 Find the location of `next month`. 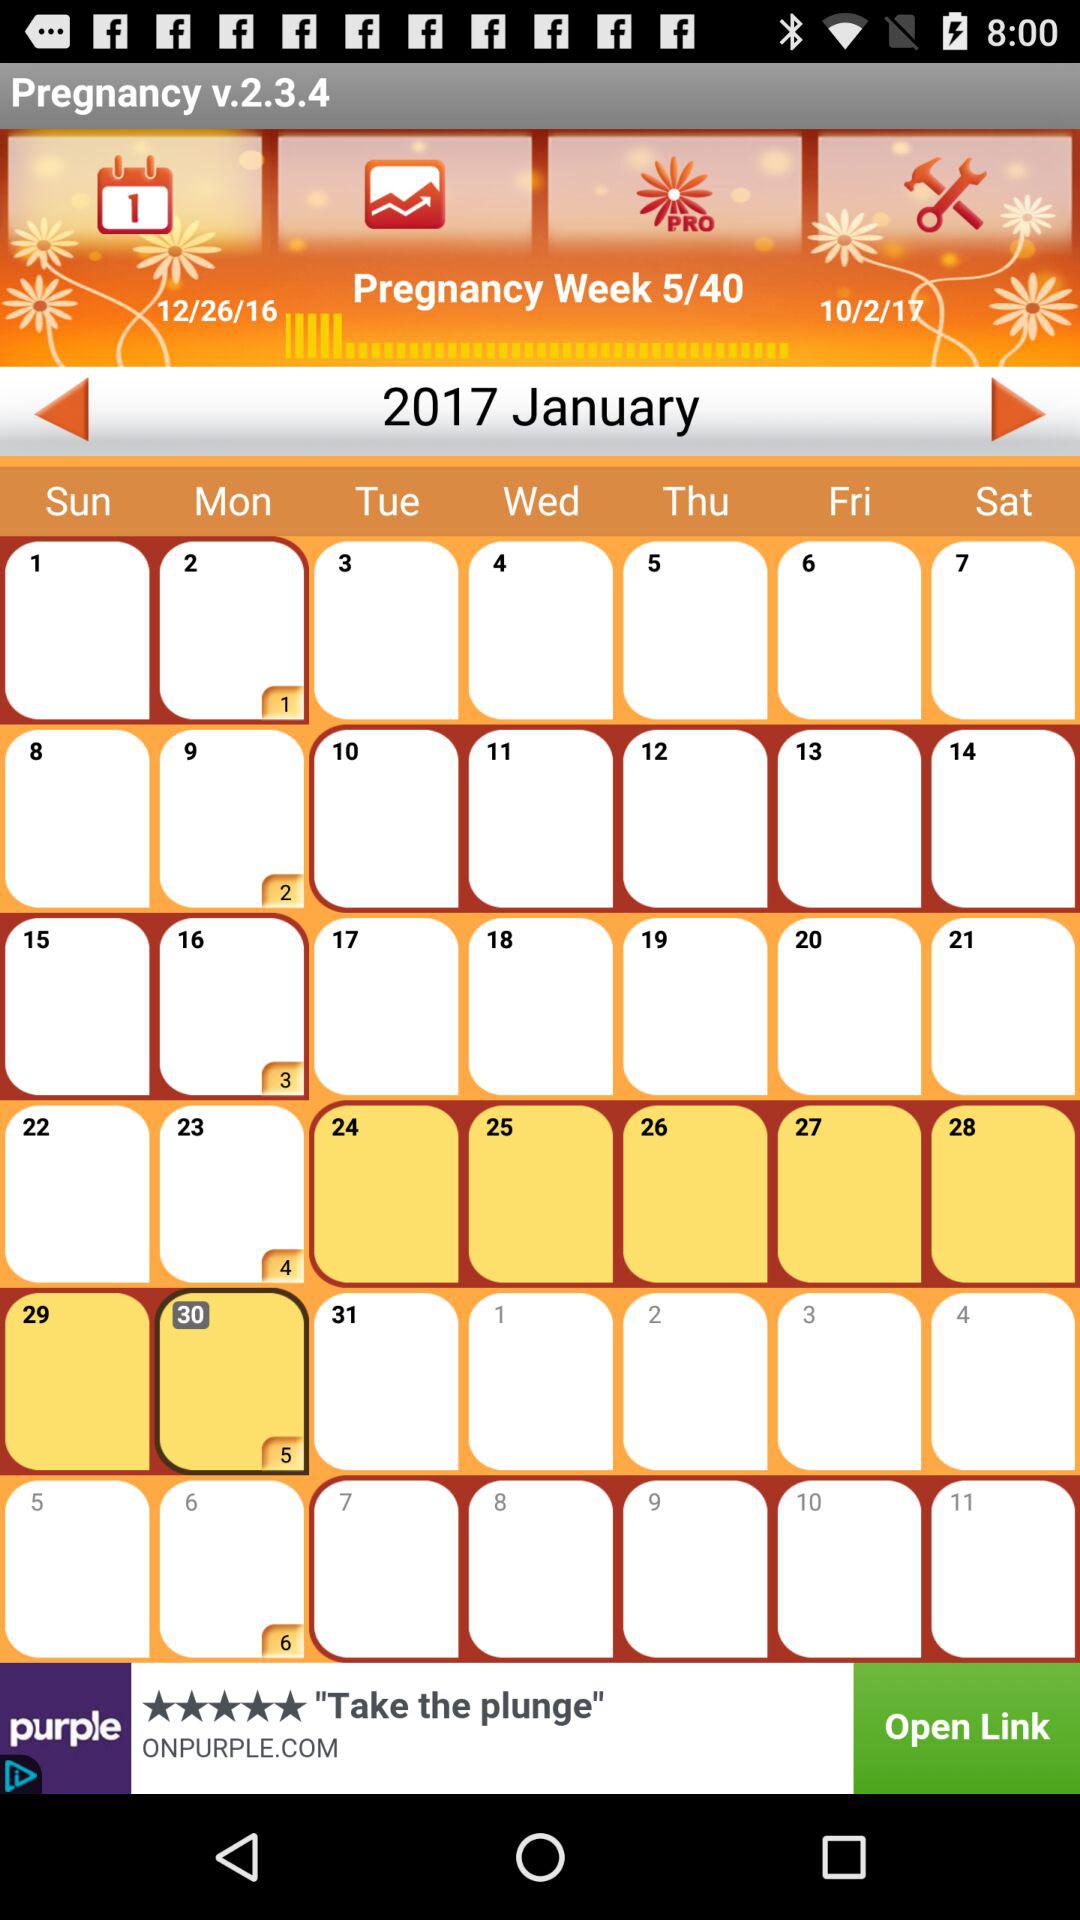

next month is located at coordinates (890, 411).